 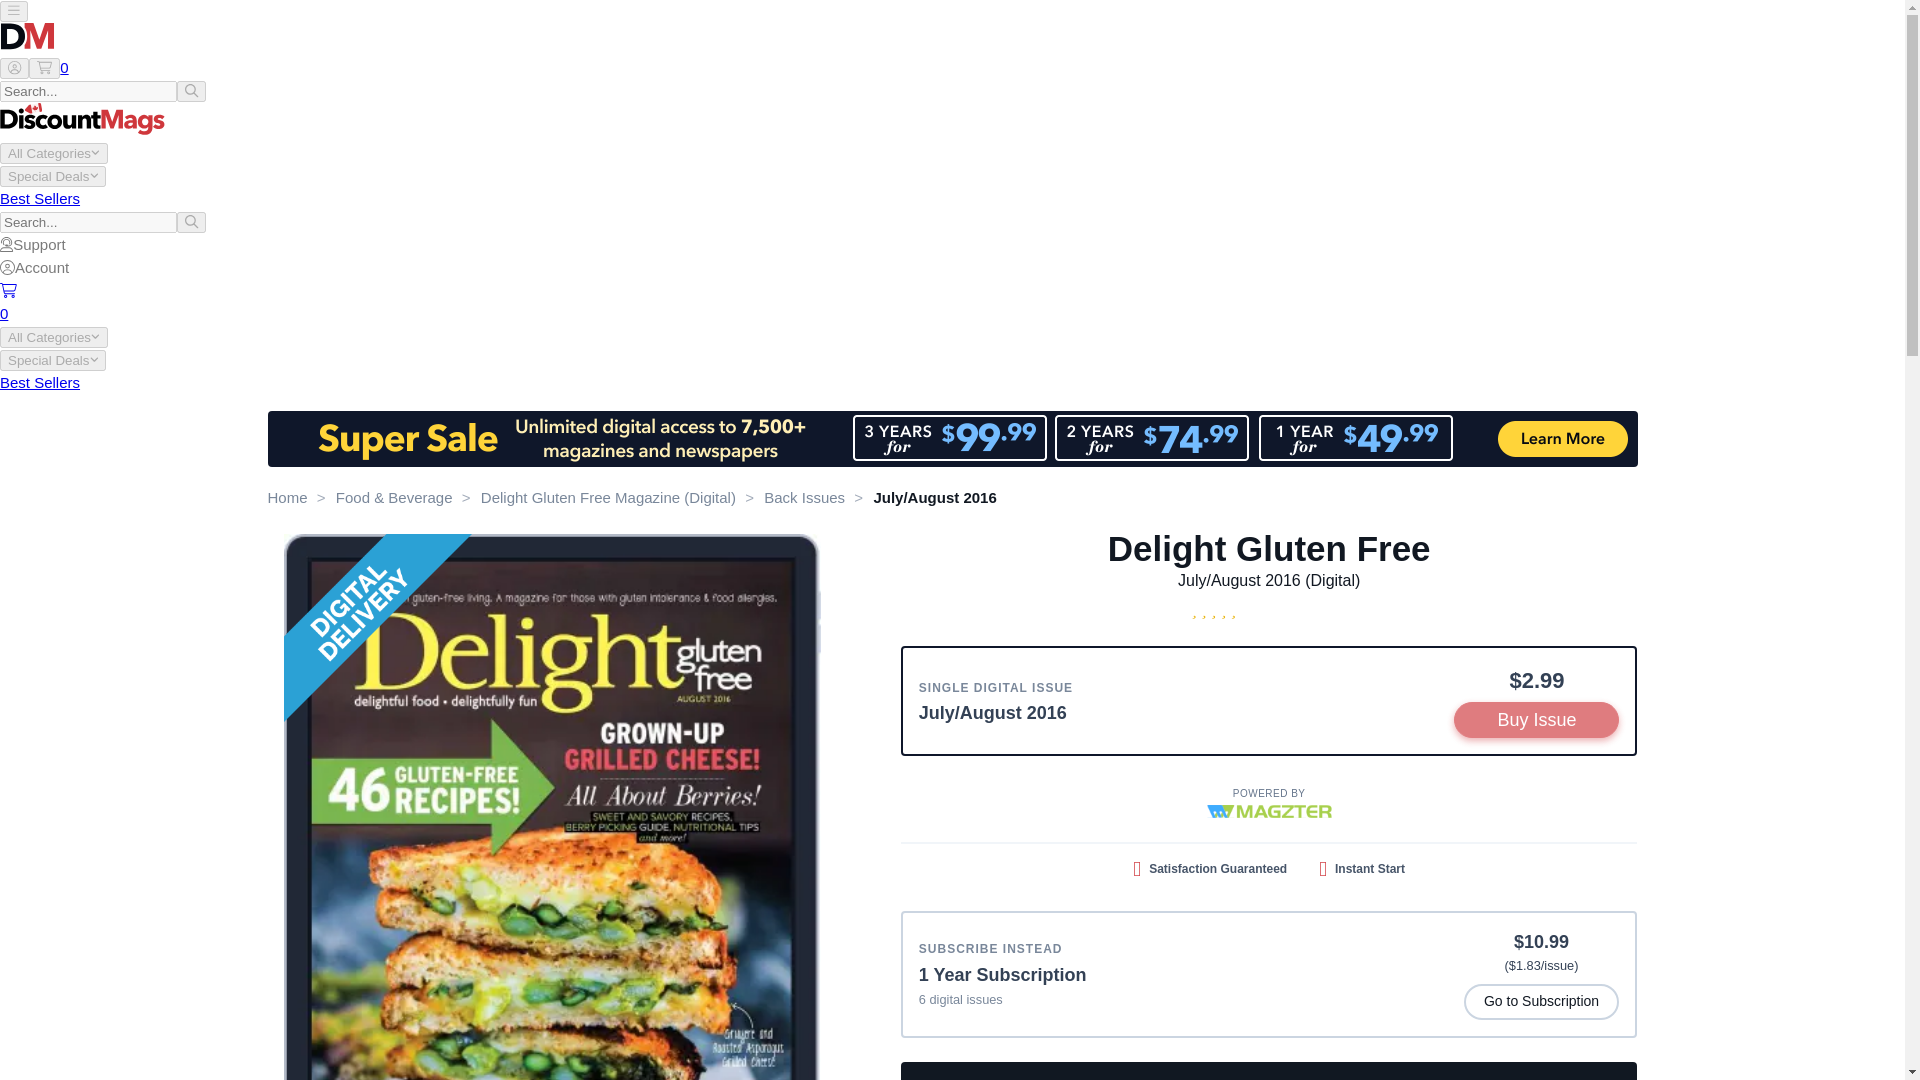 I want to click on Home, so click(x=288, y=498).